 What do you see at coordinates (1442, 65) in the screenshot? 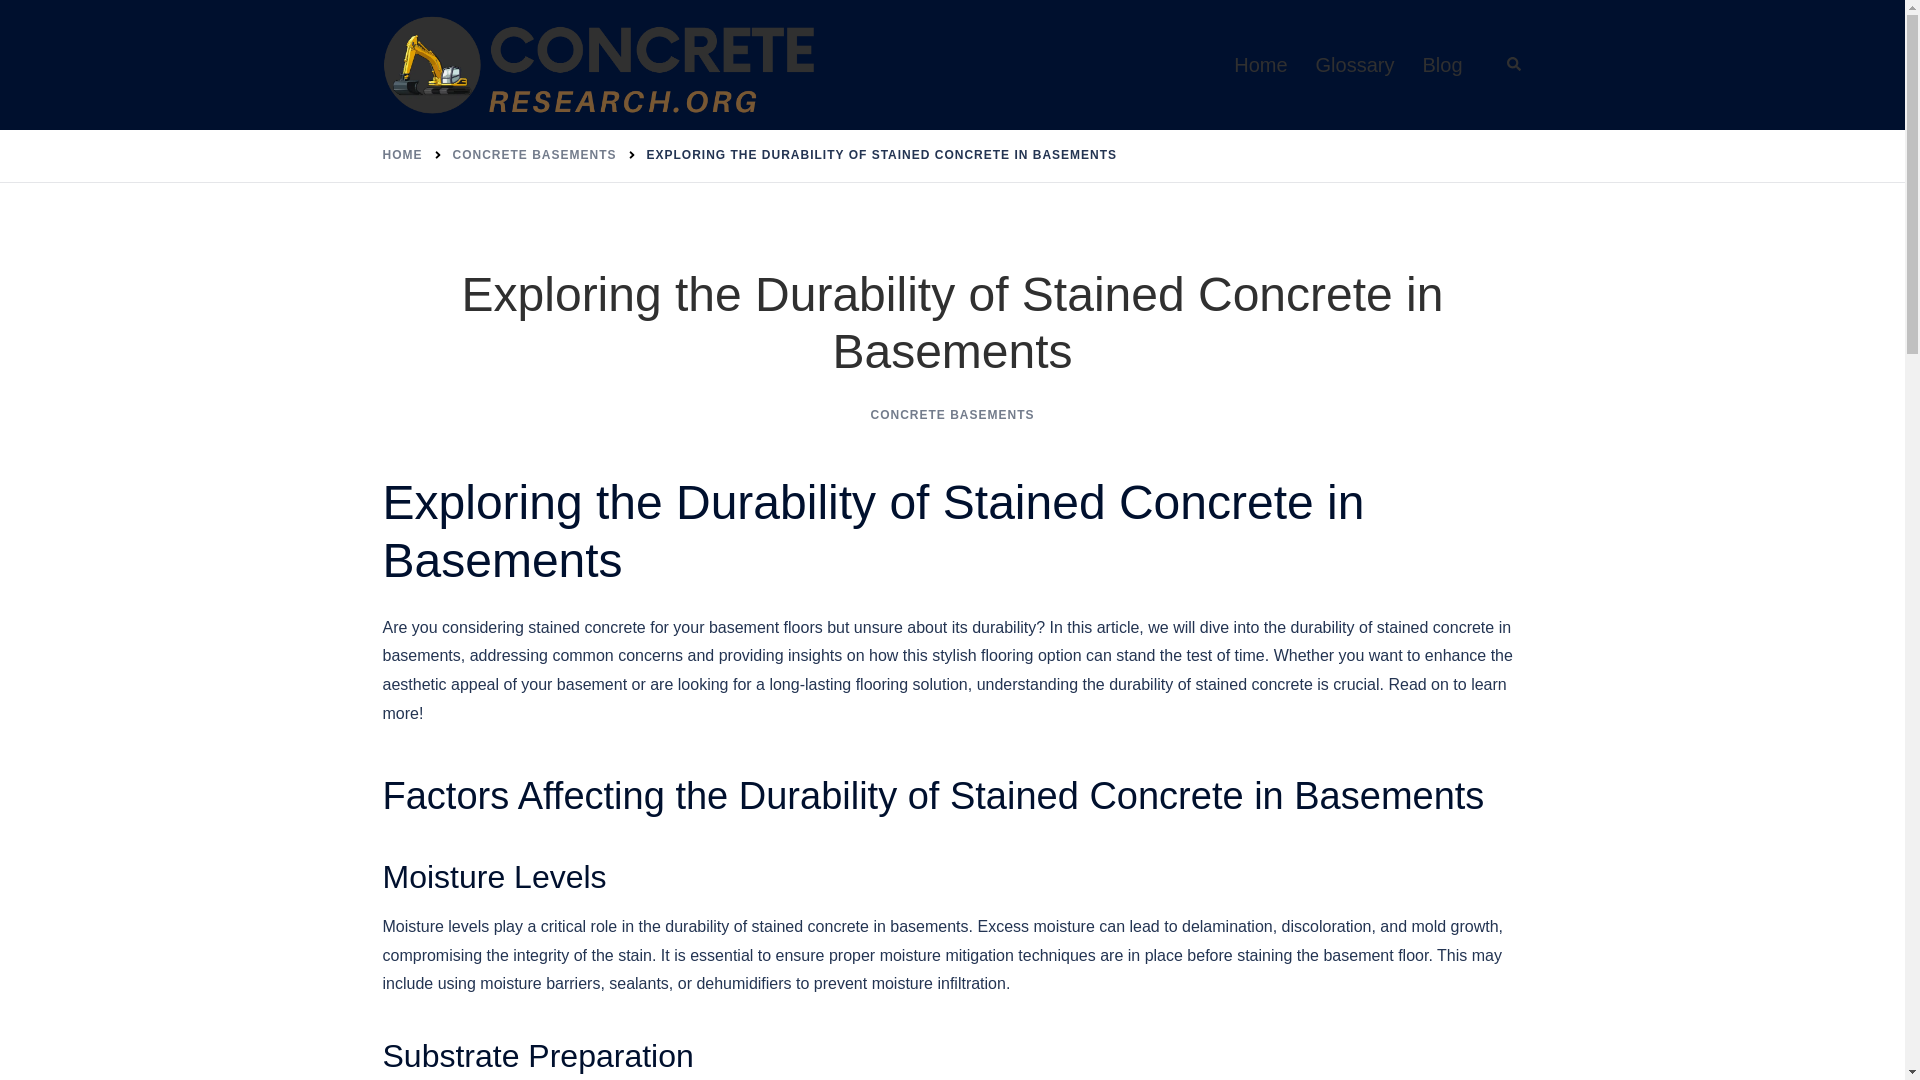
I see `Blog` at bounding box center [1442, 65].